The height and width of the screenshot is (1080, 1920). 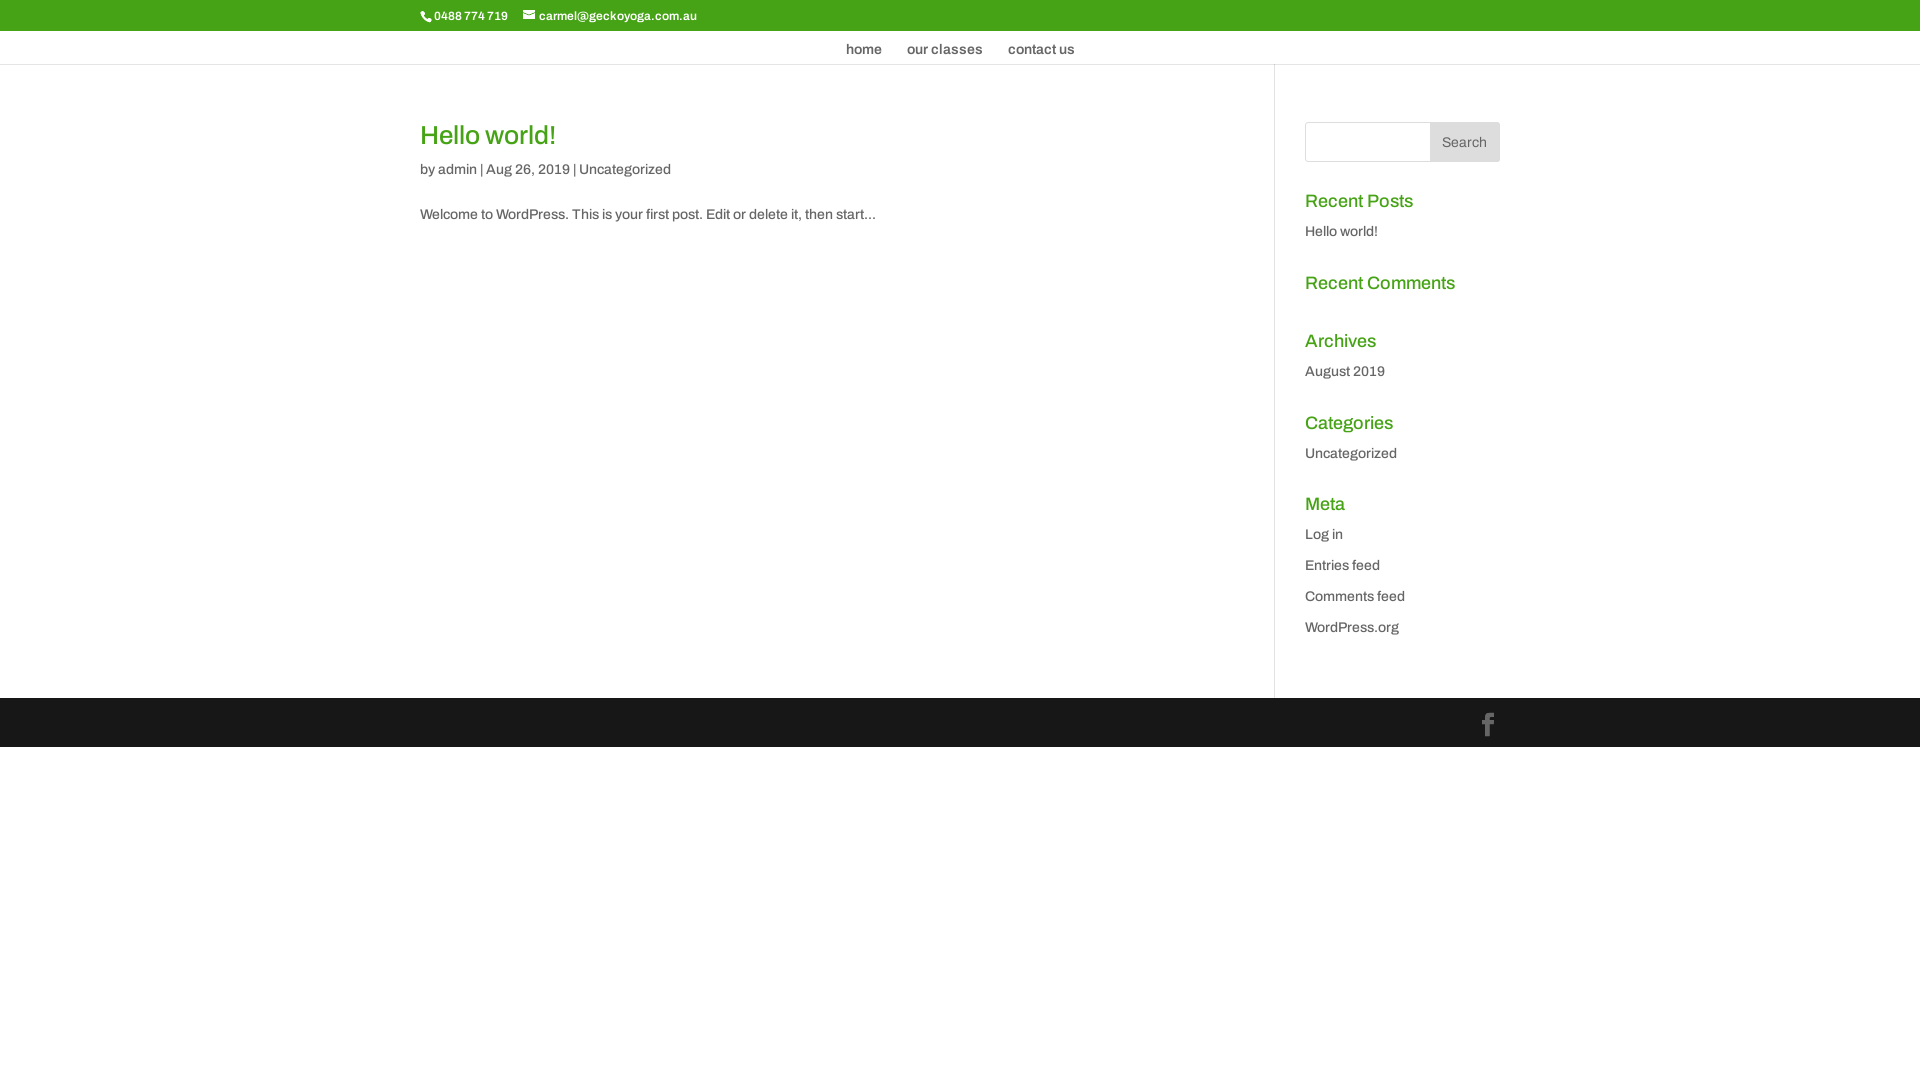 What do you see at coordinates (488, 135) in the screenshot?
I see `Hello world!` at bounding box center [488, 135].